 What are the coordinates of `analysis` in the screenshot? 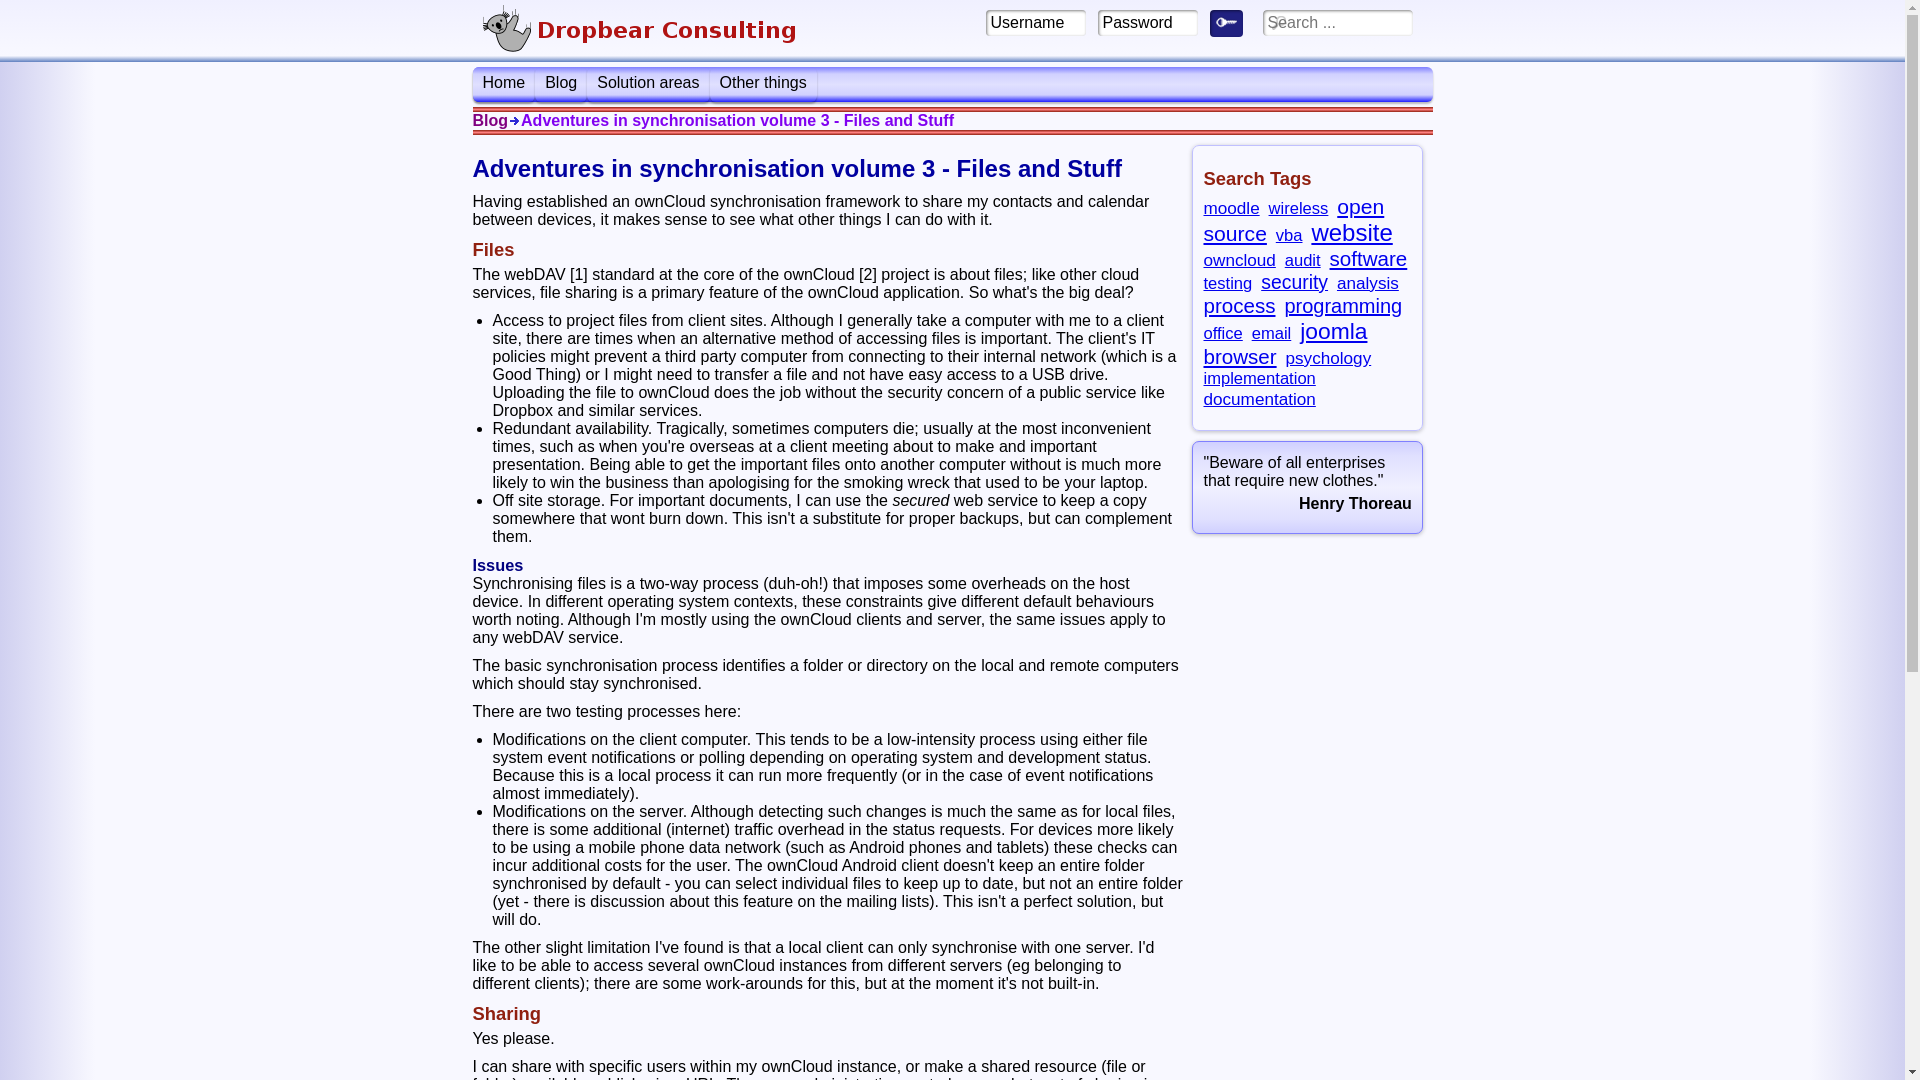 It's located at (1368, 283).